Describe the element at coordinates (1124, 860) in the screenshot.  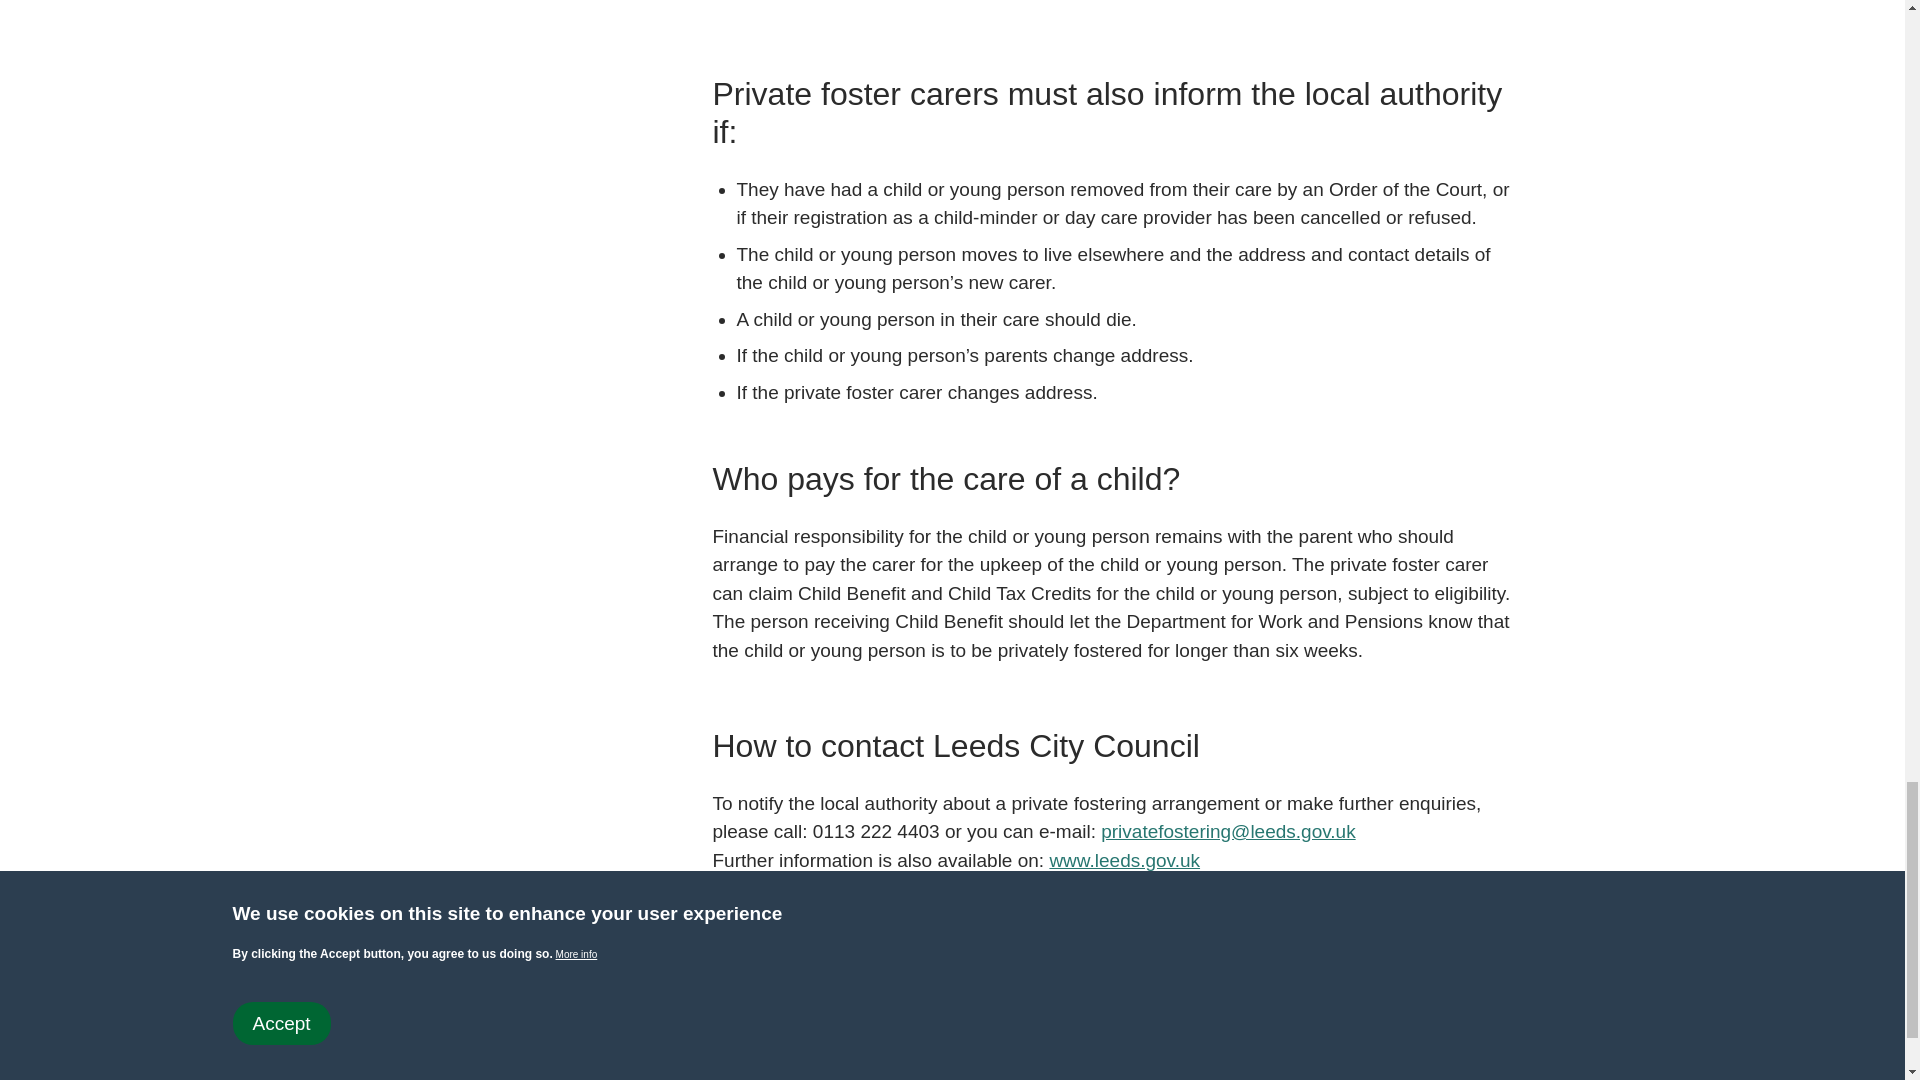
I see `www.leeds.gov.uk` at that location.